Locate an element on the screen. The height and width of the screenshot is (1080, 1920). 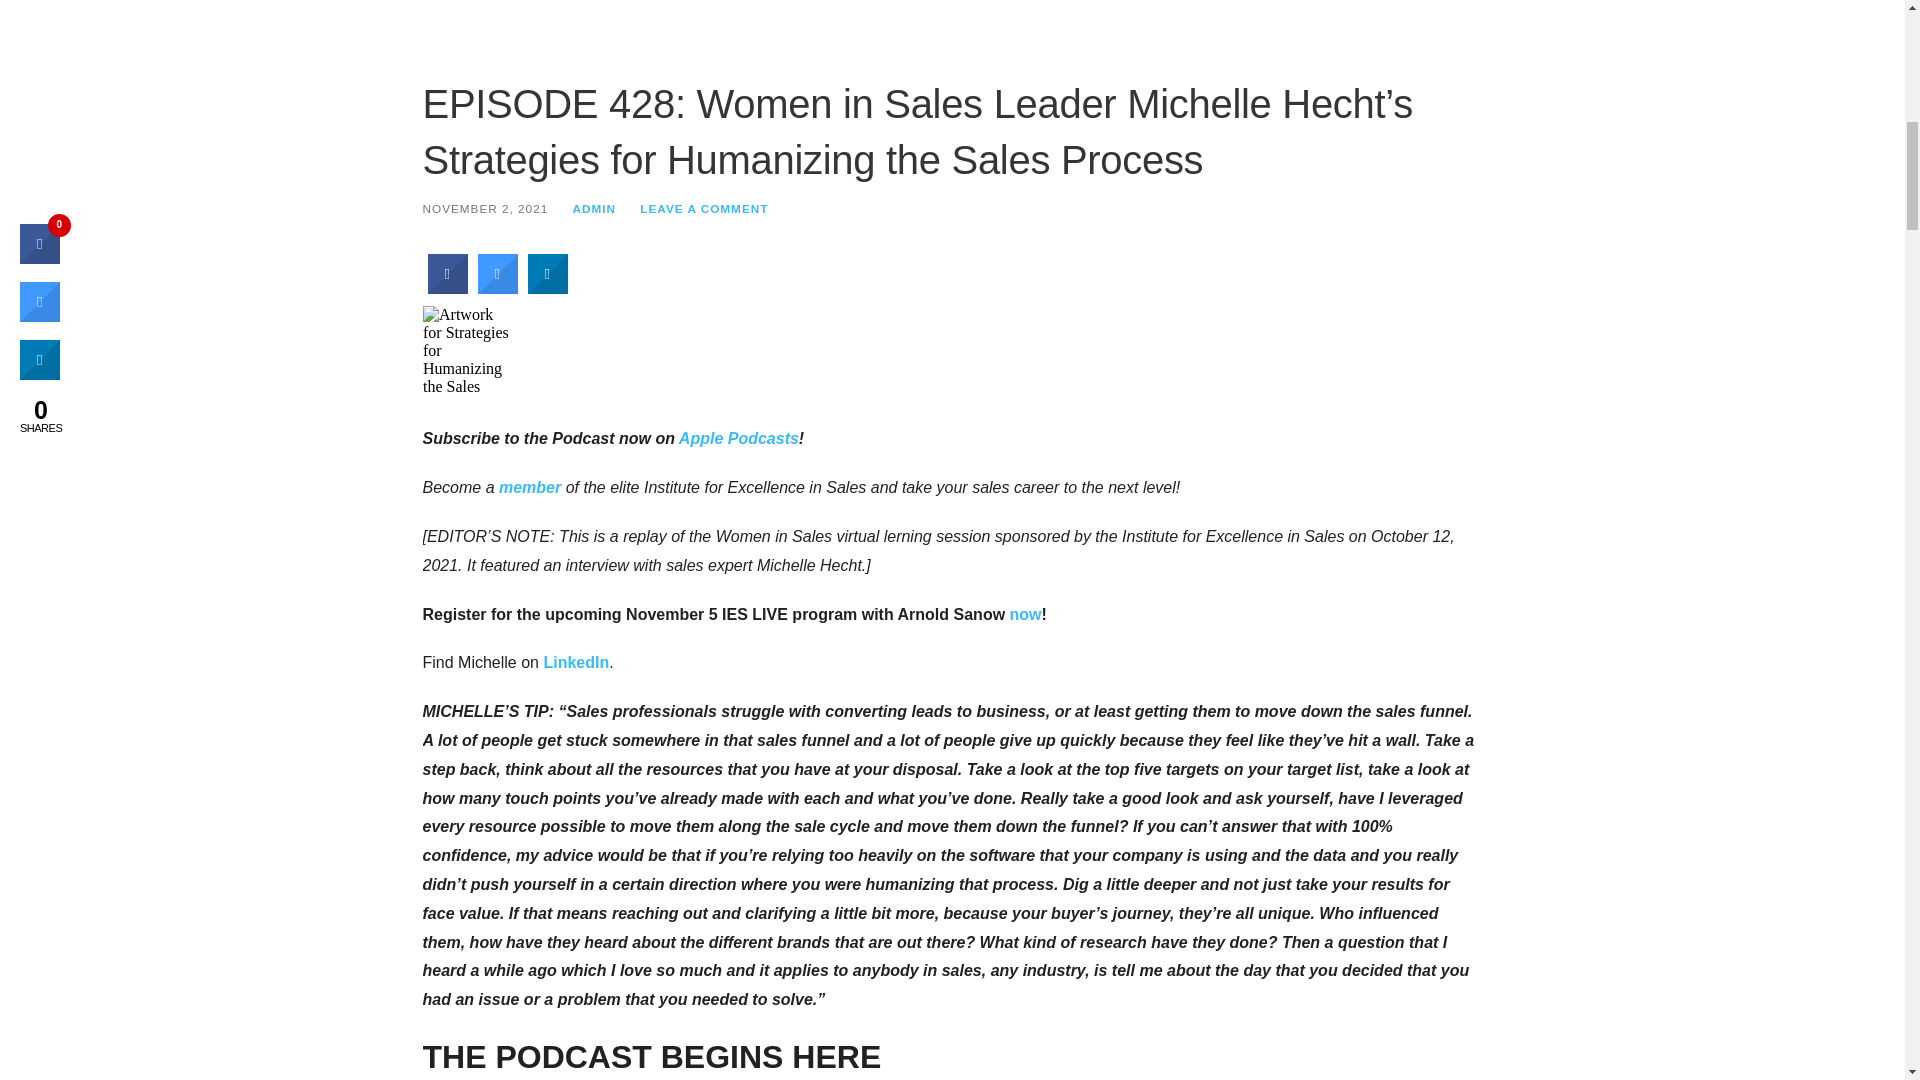
Share on Twitter is located at coordinates (498, 288).